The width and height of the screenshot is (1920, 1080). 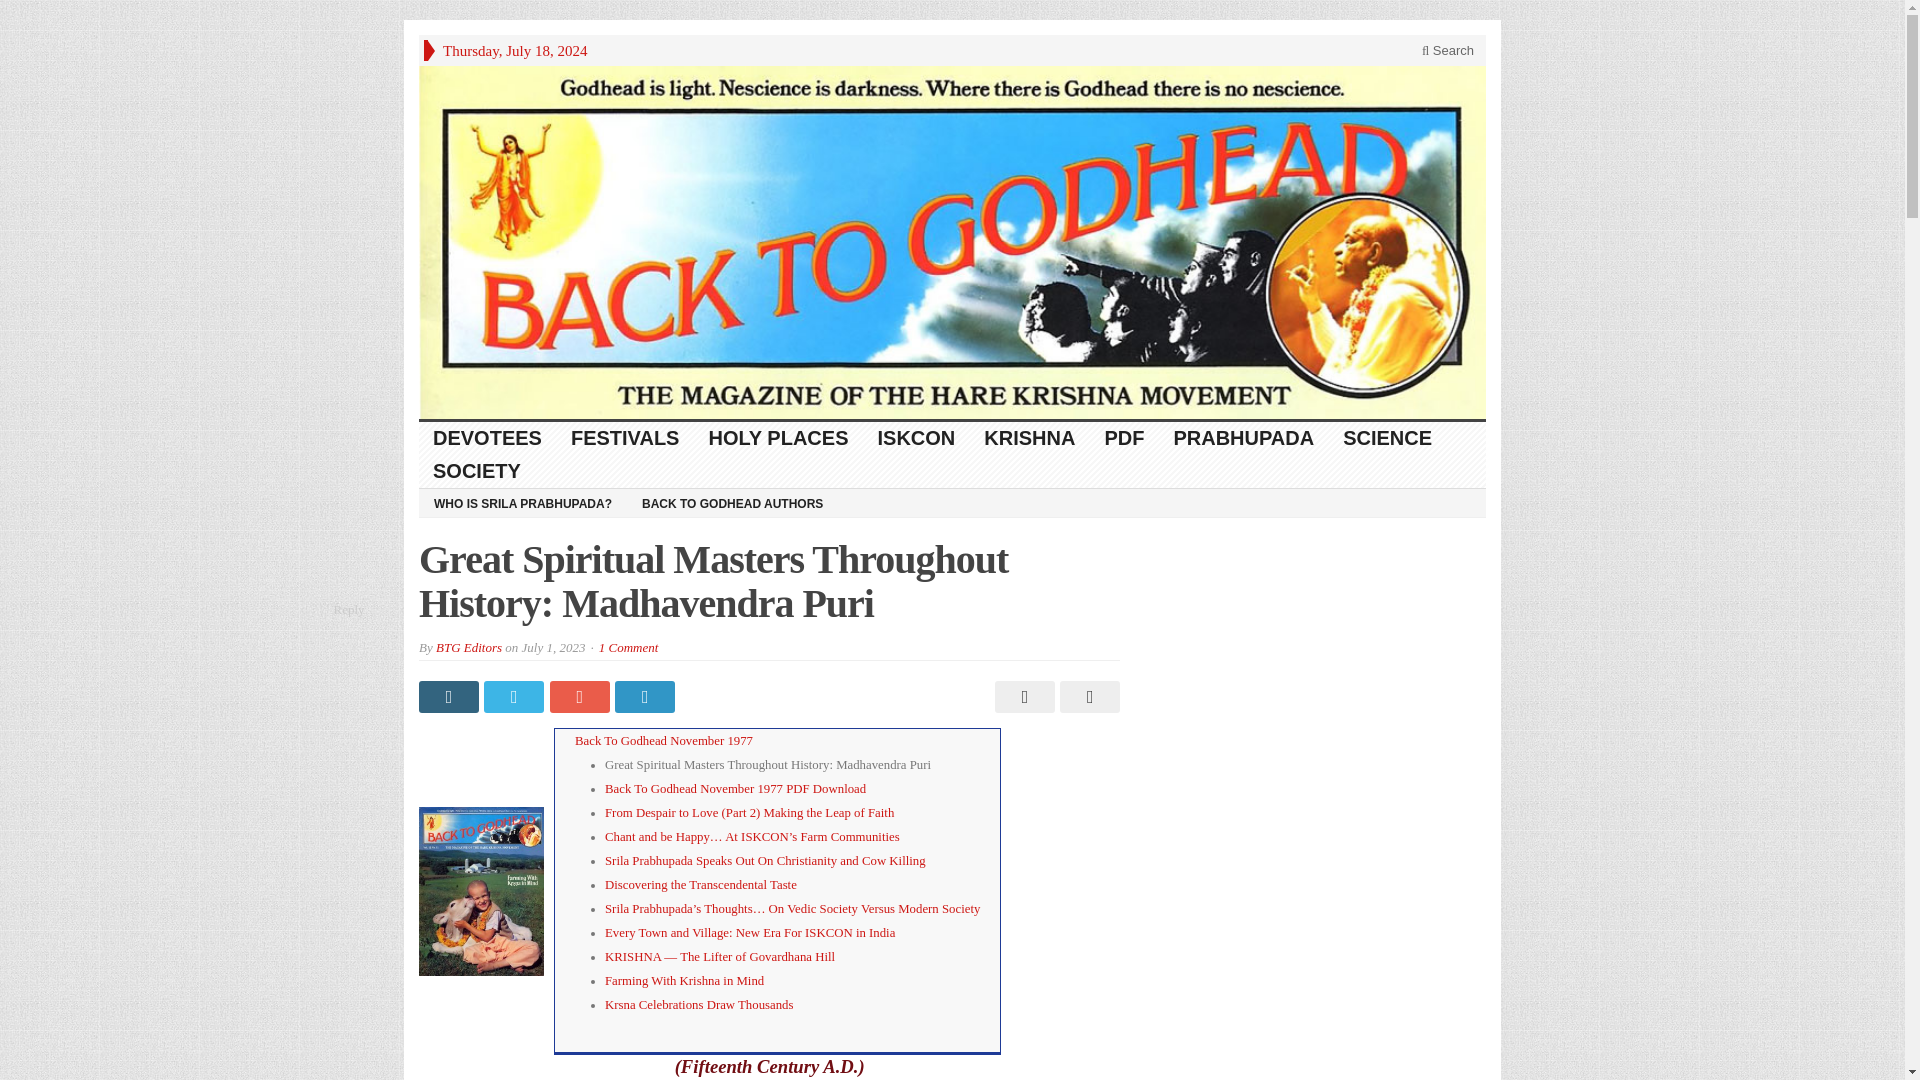 I want to click on Back To Godhead November 1977 PDF Download, so click(x=734, y=788).